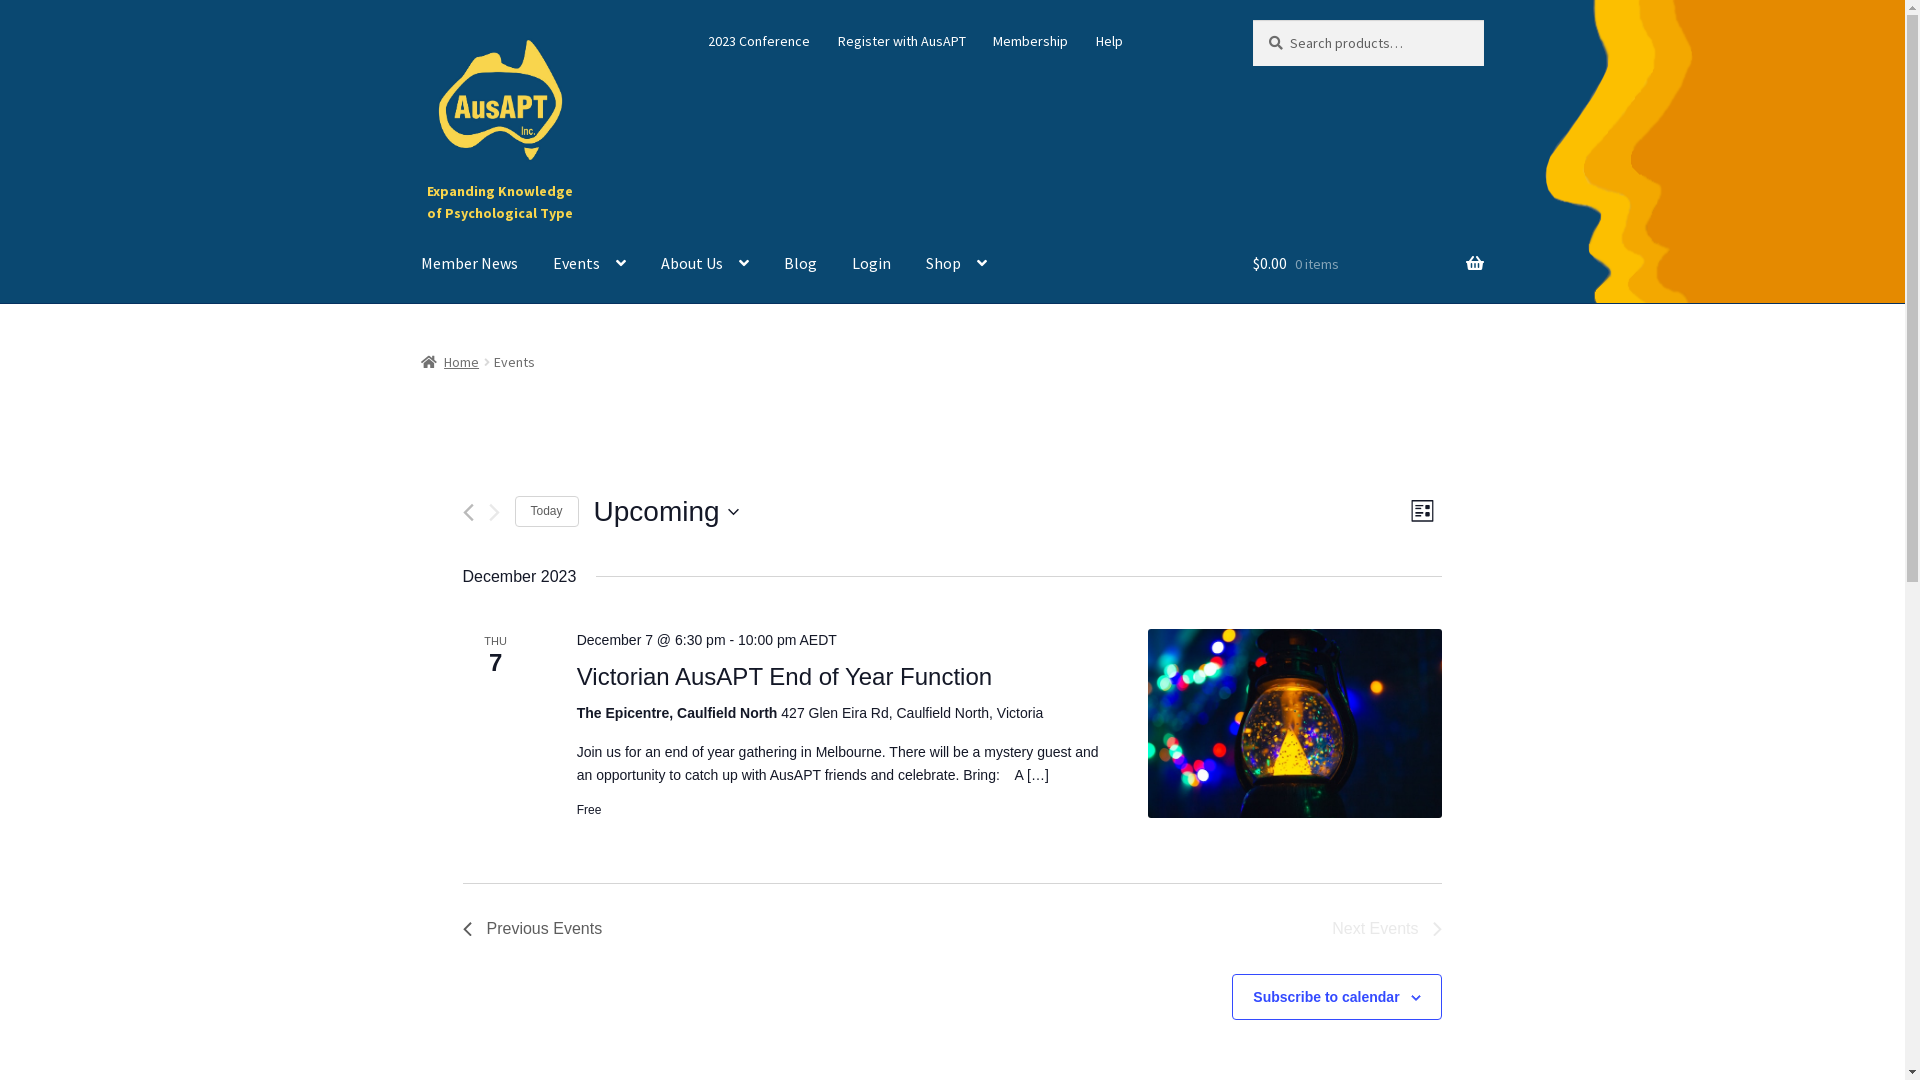 Image resolution: width=1920 pixels, height=1080 pixels. Describe the element at coordinates (1031, 41) in the screenshot. I see `Membership` at that location.